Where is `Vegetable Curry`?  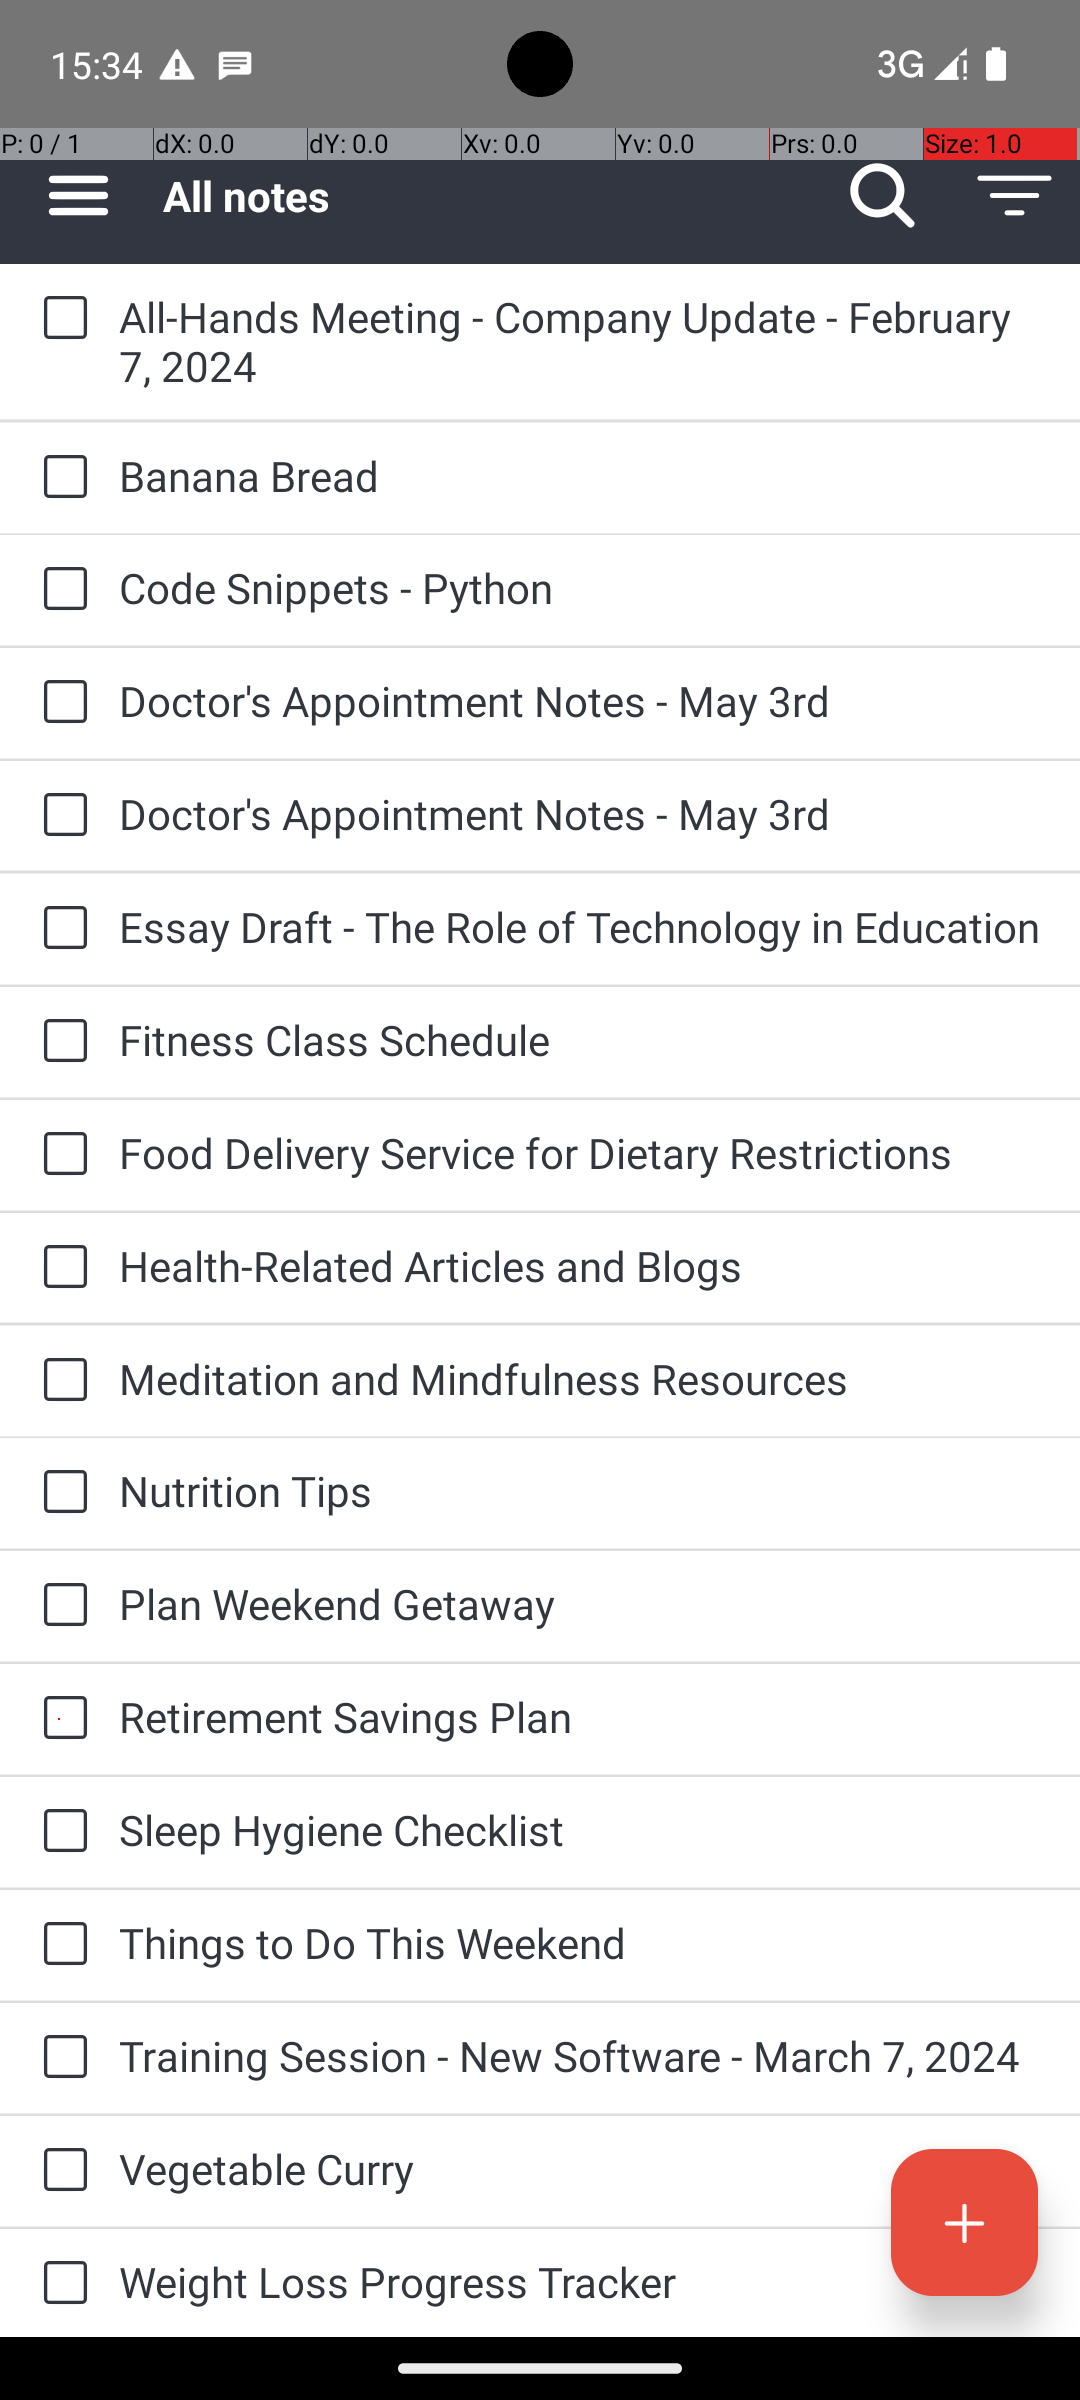 Vegetable Curry is located at coordinates (580, 2168).